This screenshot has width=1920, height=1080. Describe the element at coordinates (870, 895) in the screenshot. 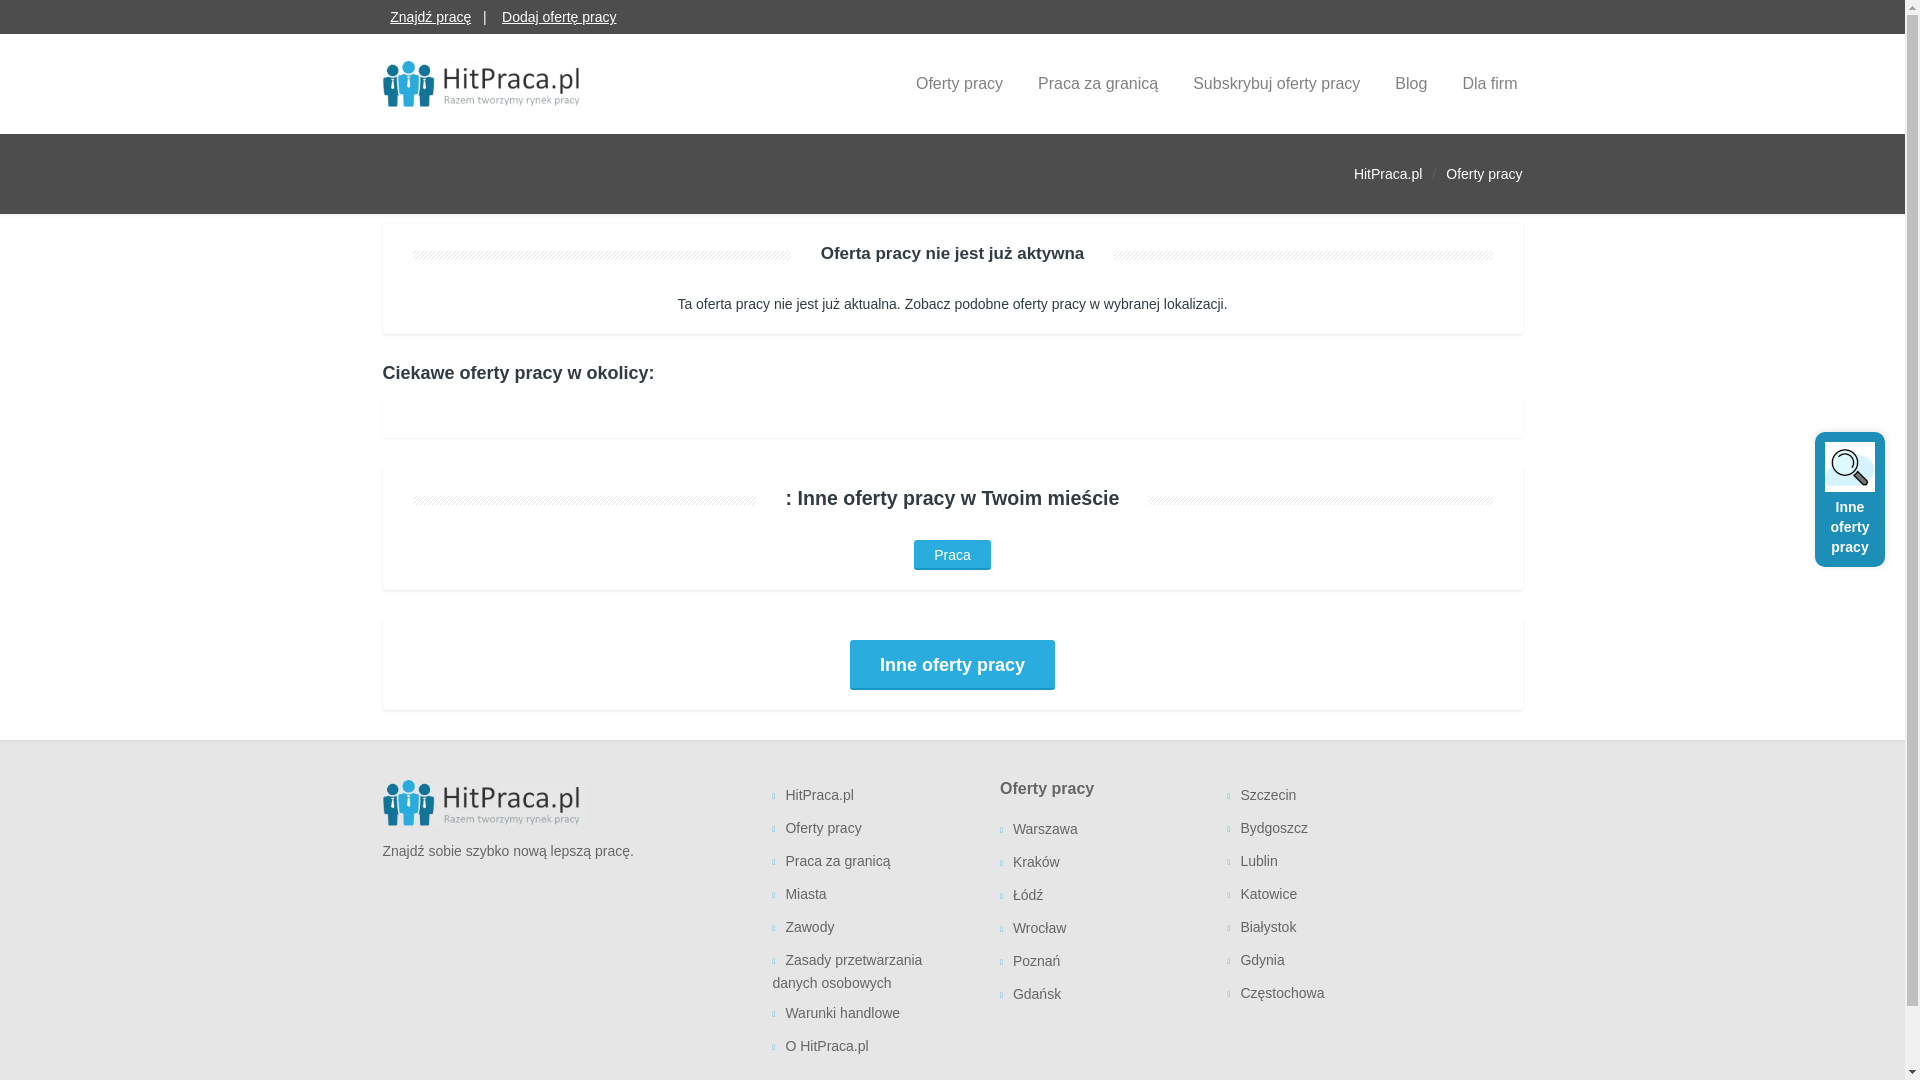

I see `miasta` at that location.